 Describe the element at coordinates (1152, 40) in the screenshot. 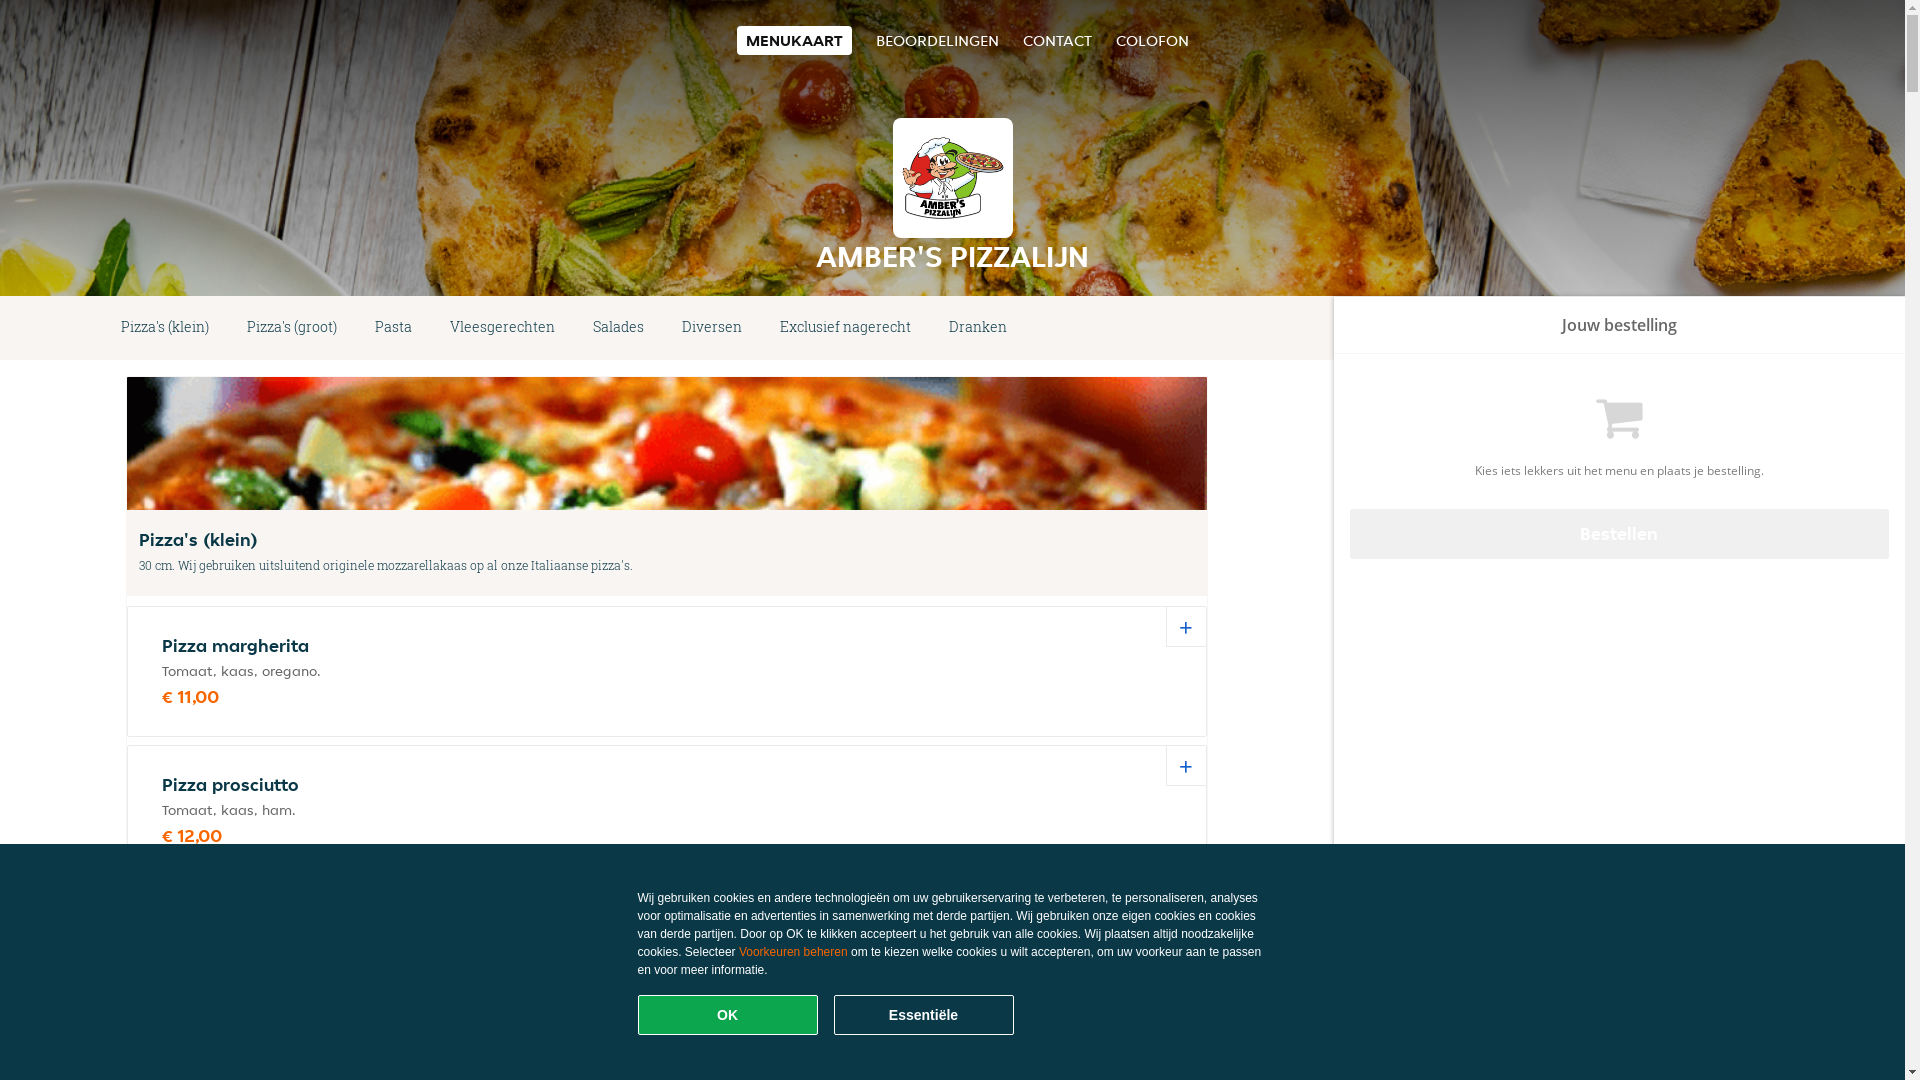

I see `COLOFON` at that location.